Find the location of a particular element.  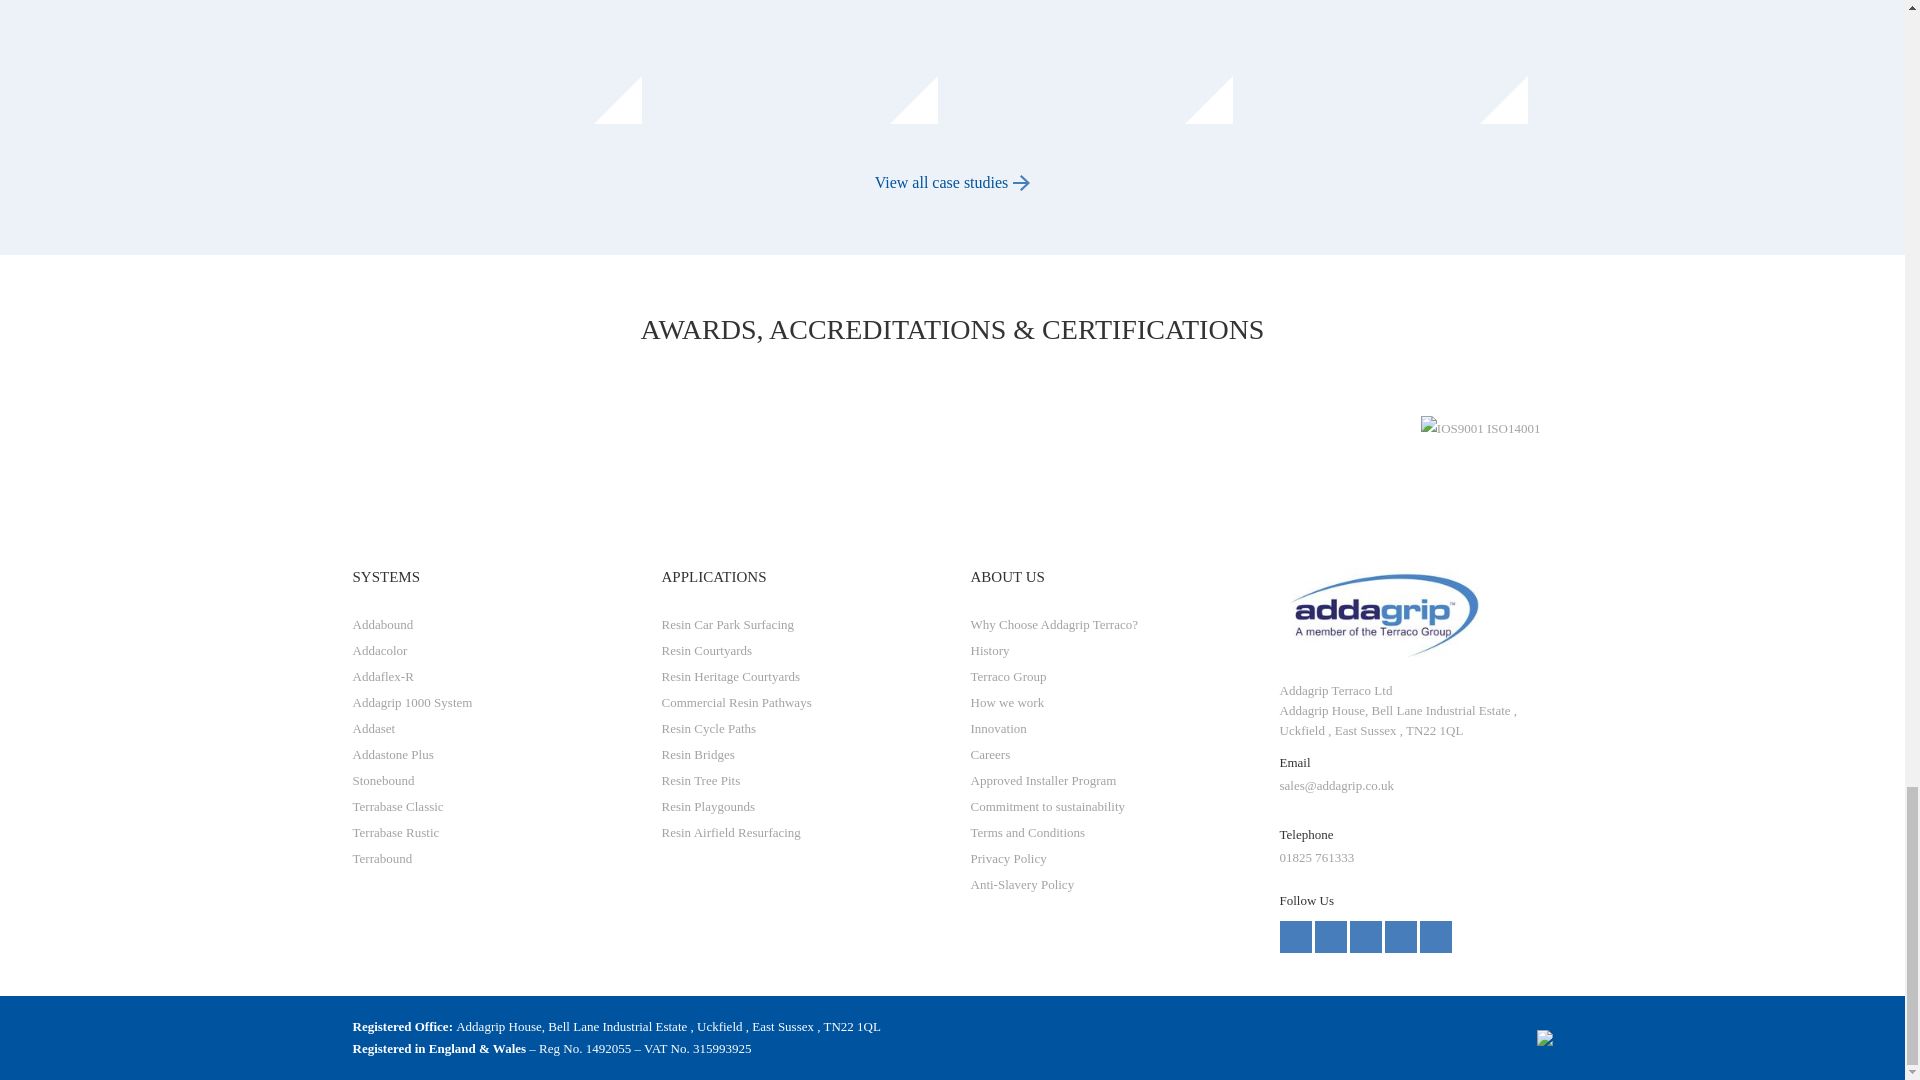

Constitution Hill Cycle Path is located at coordinates (510, 64).